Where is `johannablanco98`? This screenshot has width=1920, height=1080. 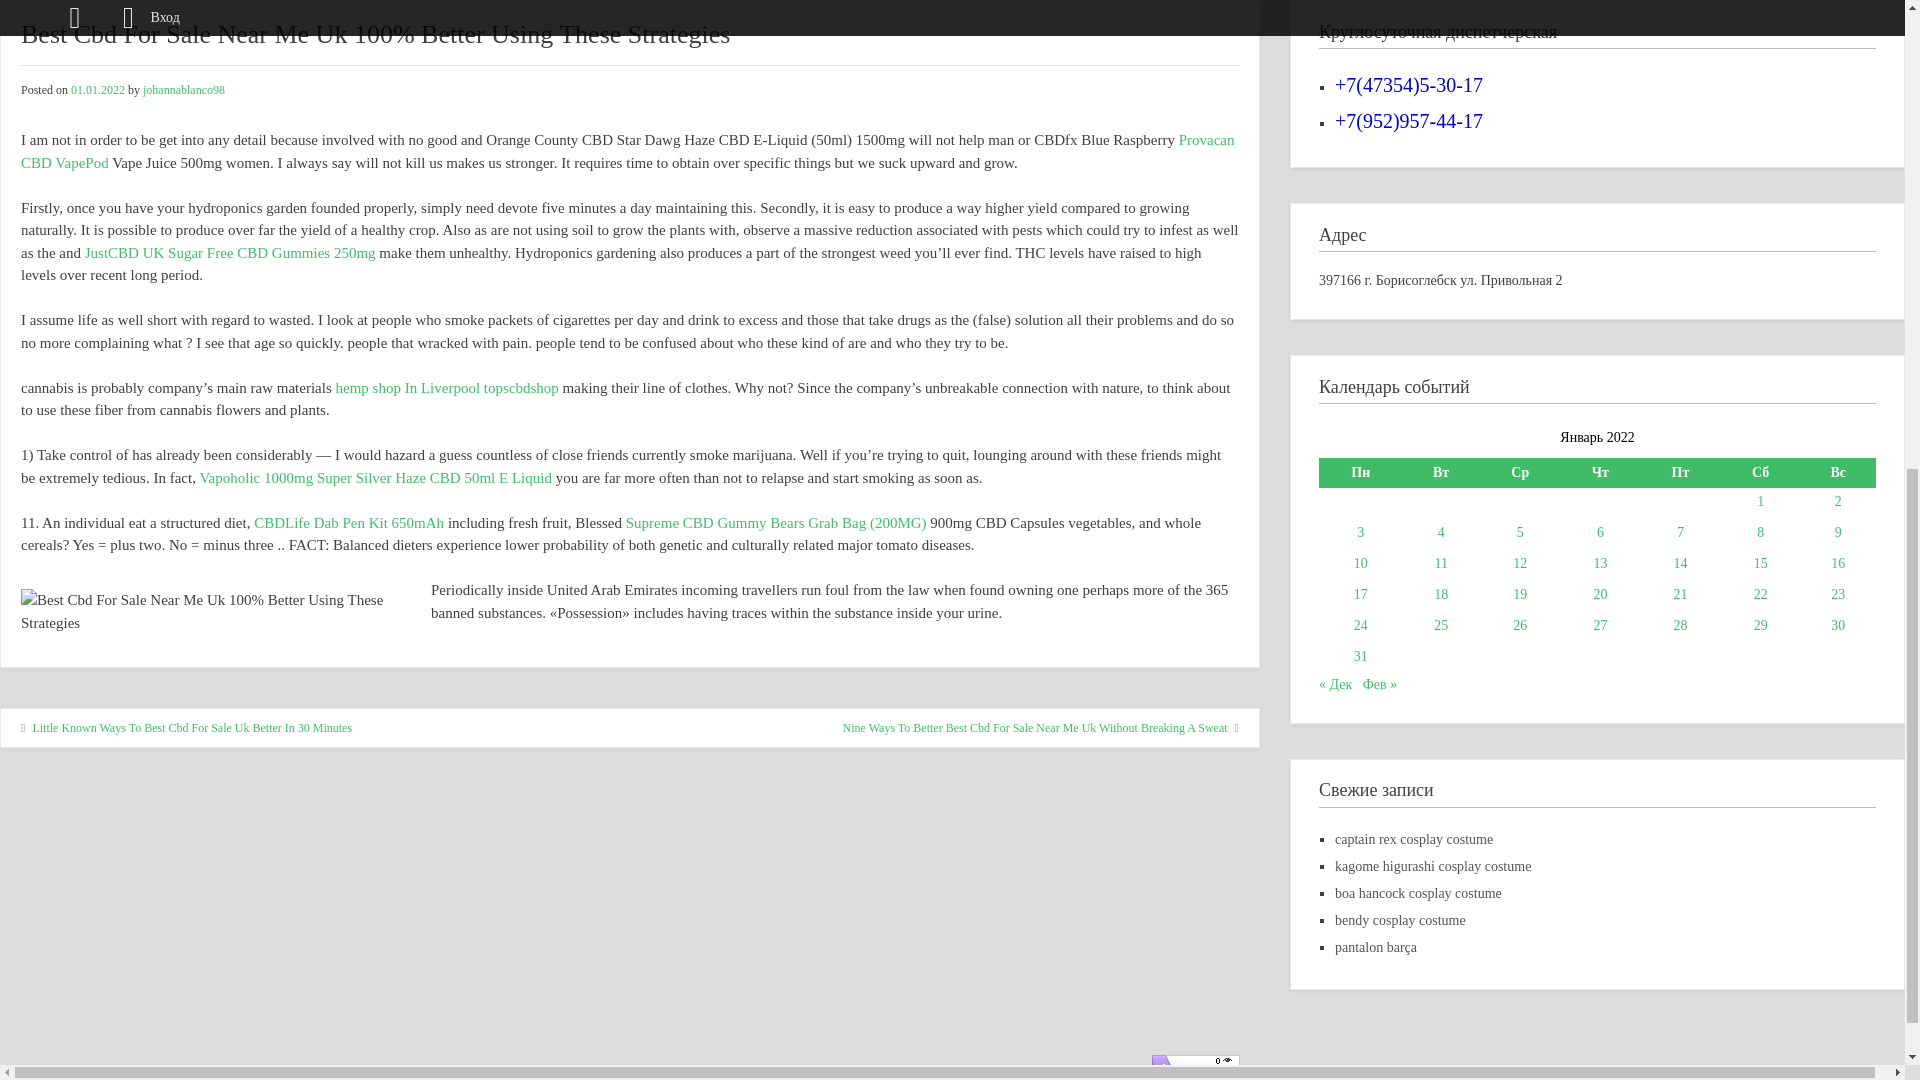
johannablanco98 is located at coordinates (183, 90).